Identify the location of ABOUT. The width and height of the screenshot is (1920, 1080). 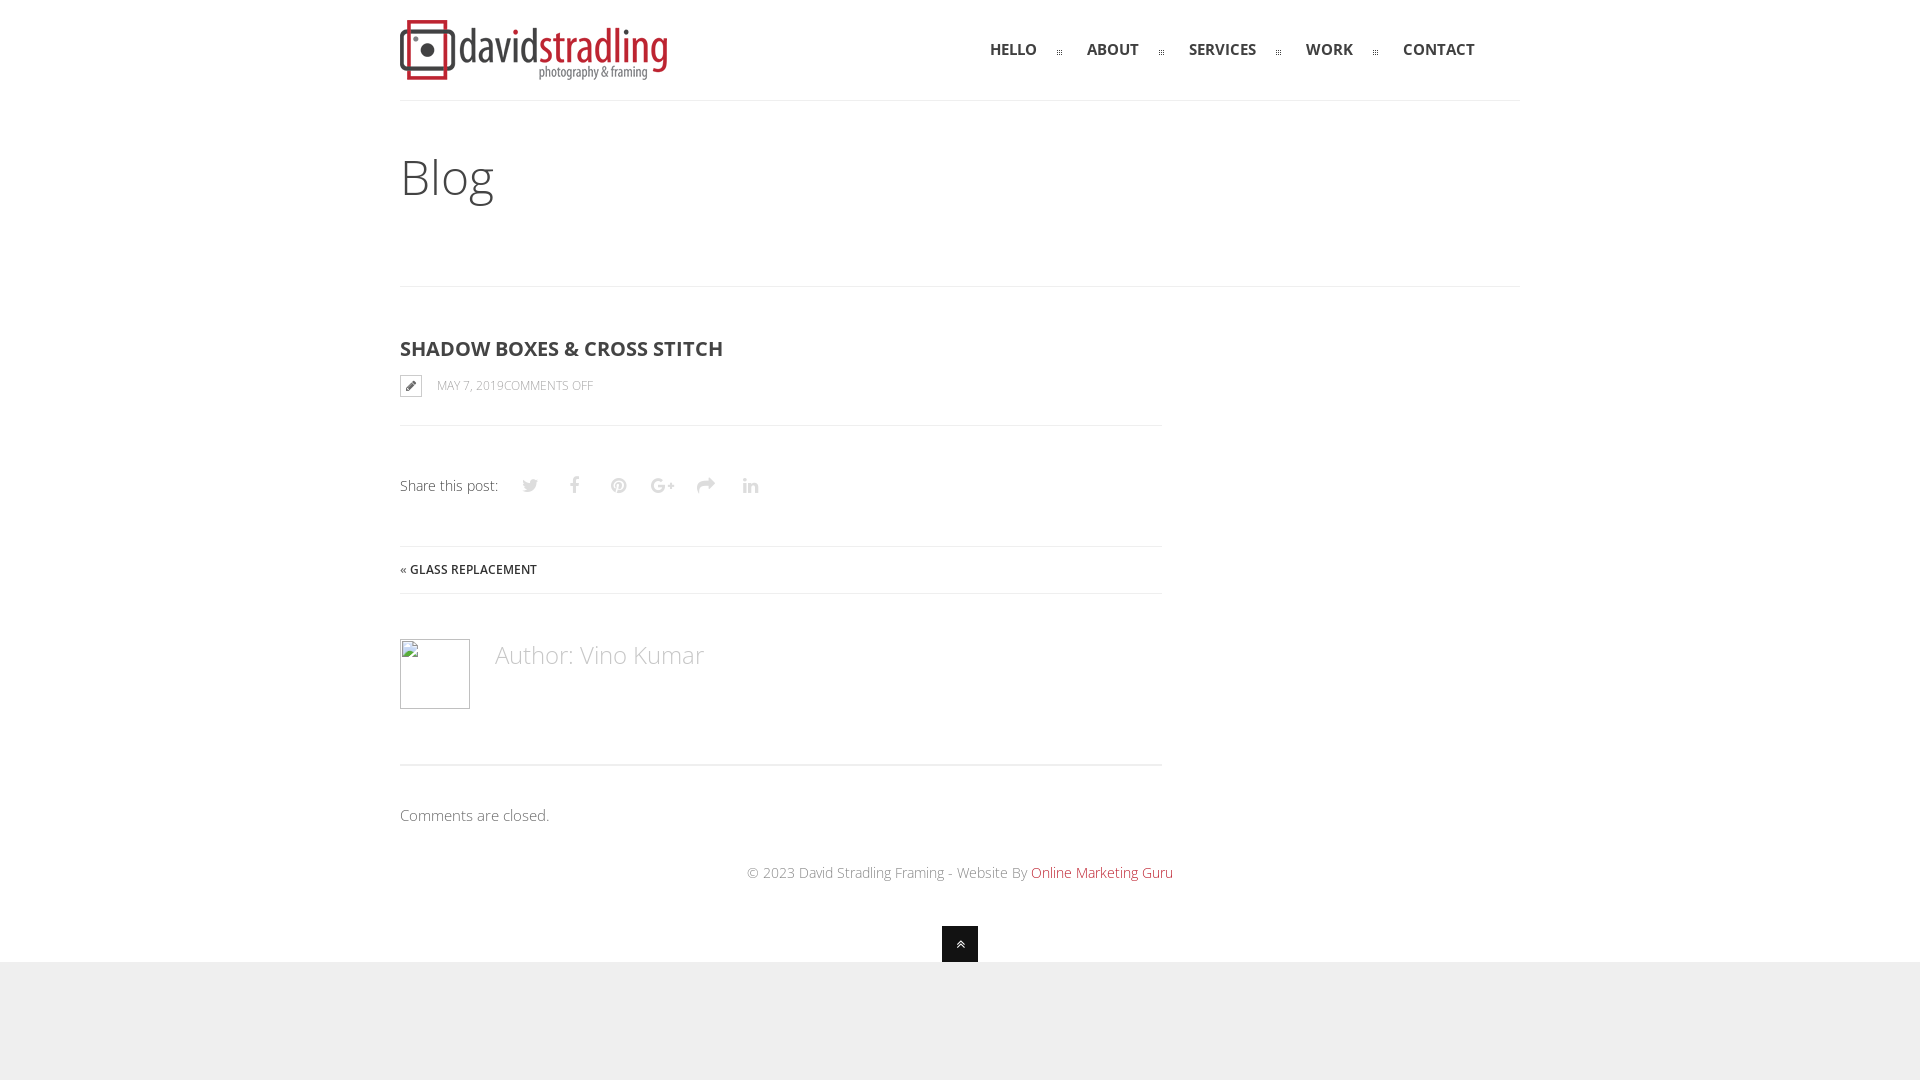
(1113, 52).